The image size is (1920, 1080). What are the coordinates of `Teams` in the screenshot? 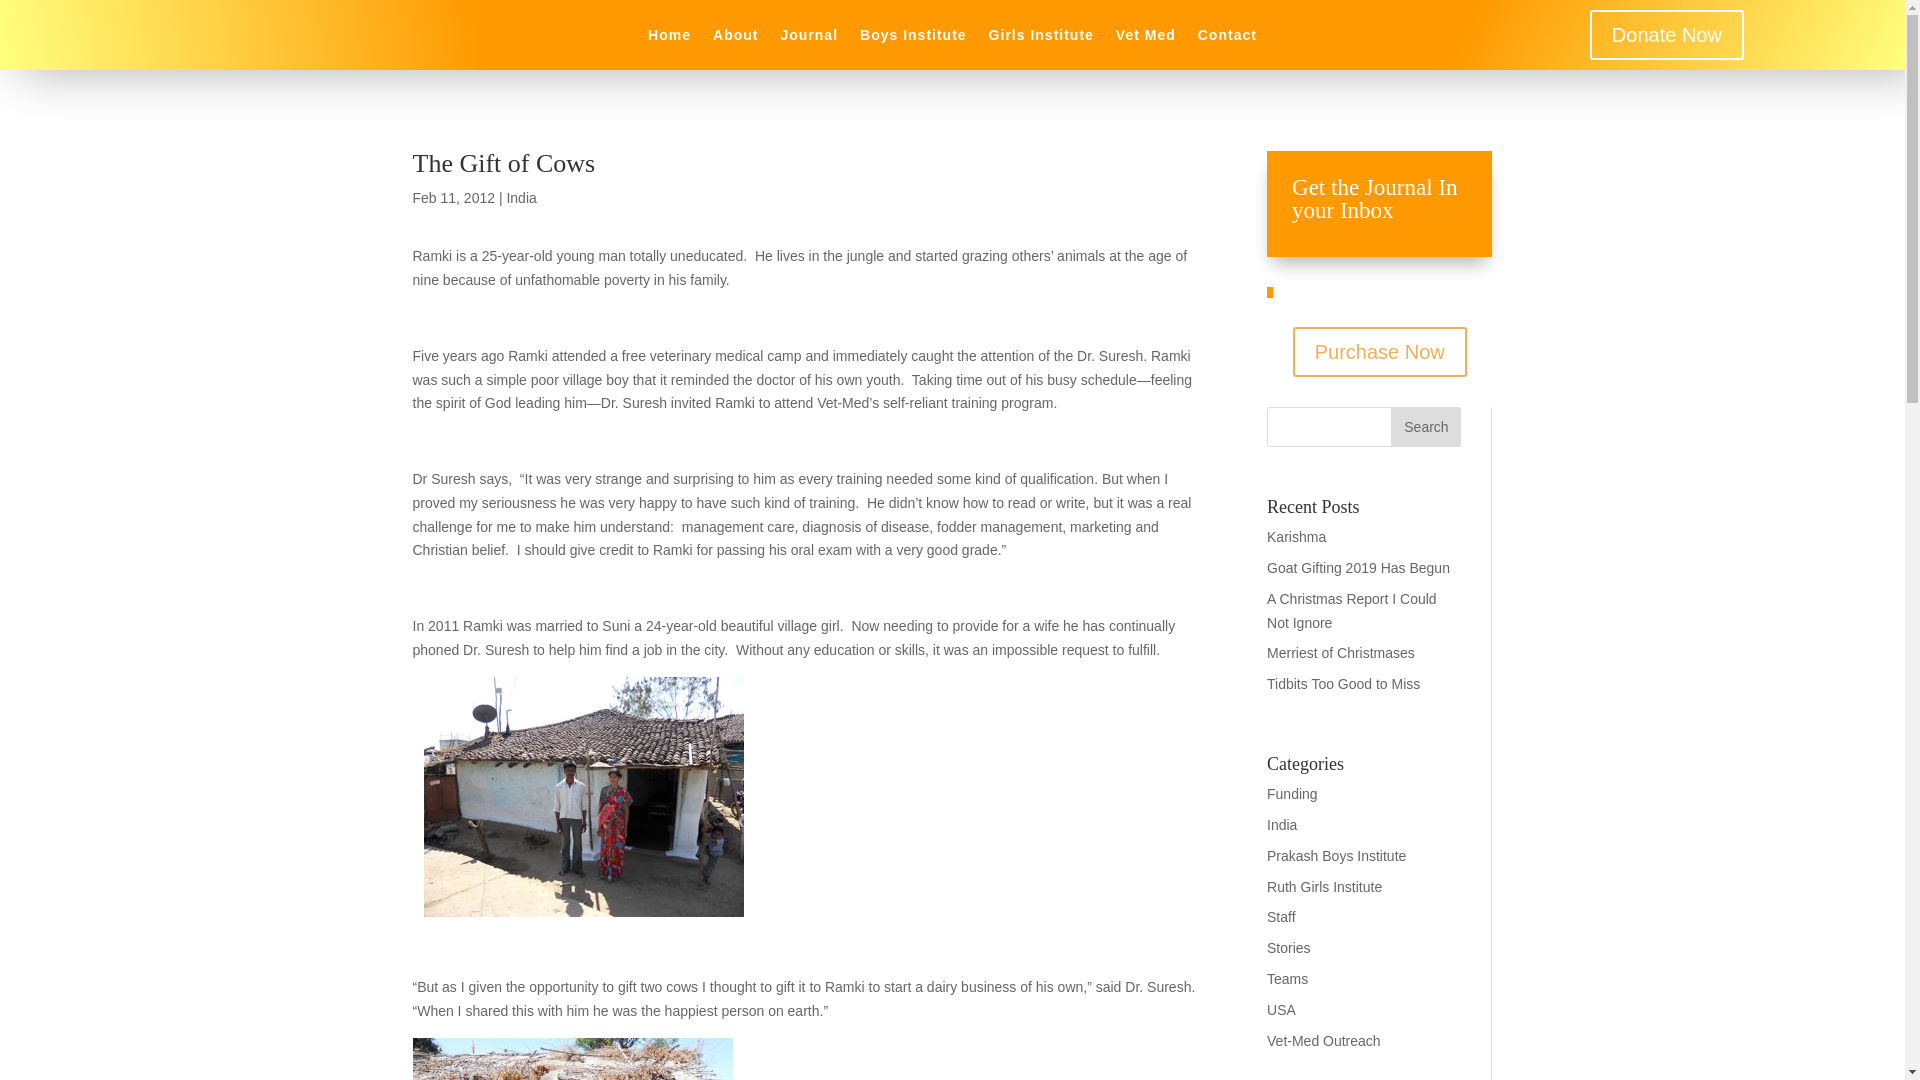 It's located at (1287, 978).